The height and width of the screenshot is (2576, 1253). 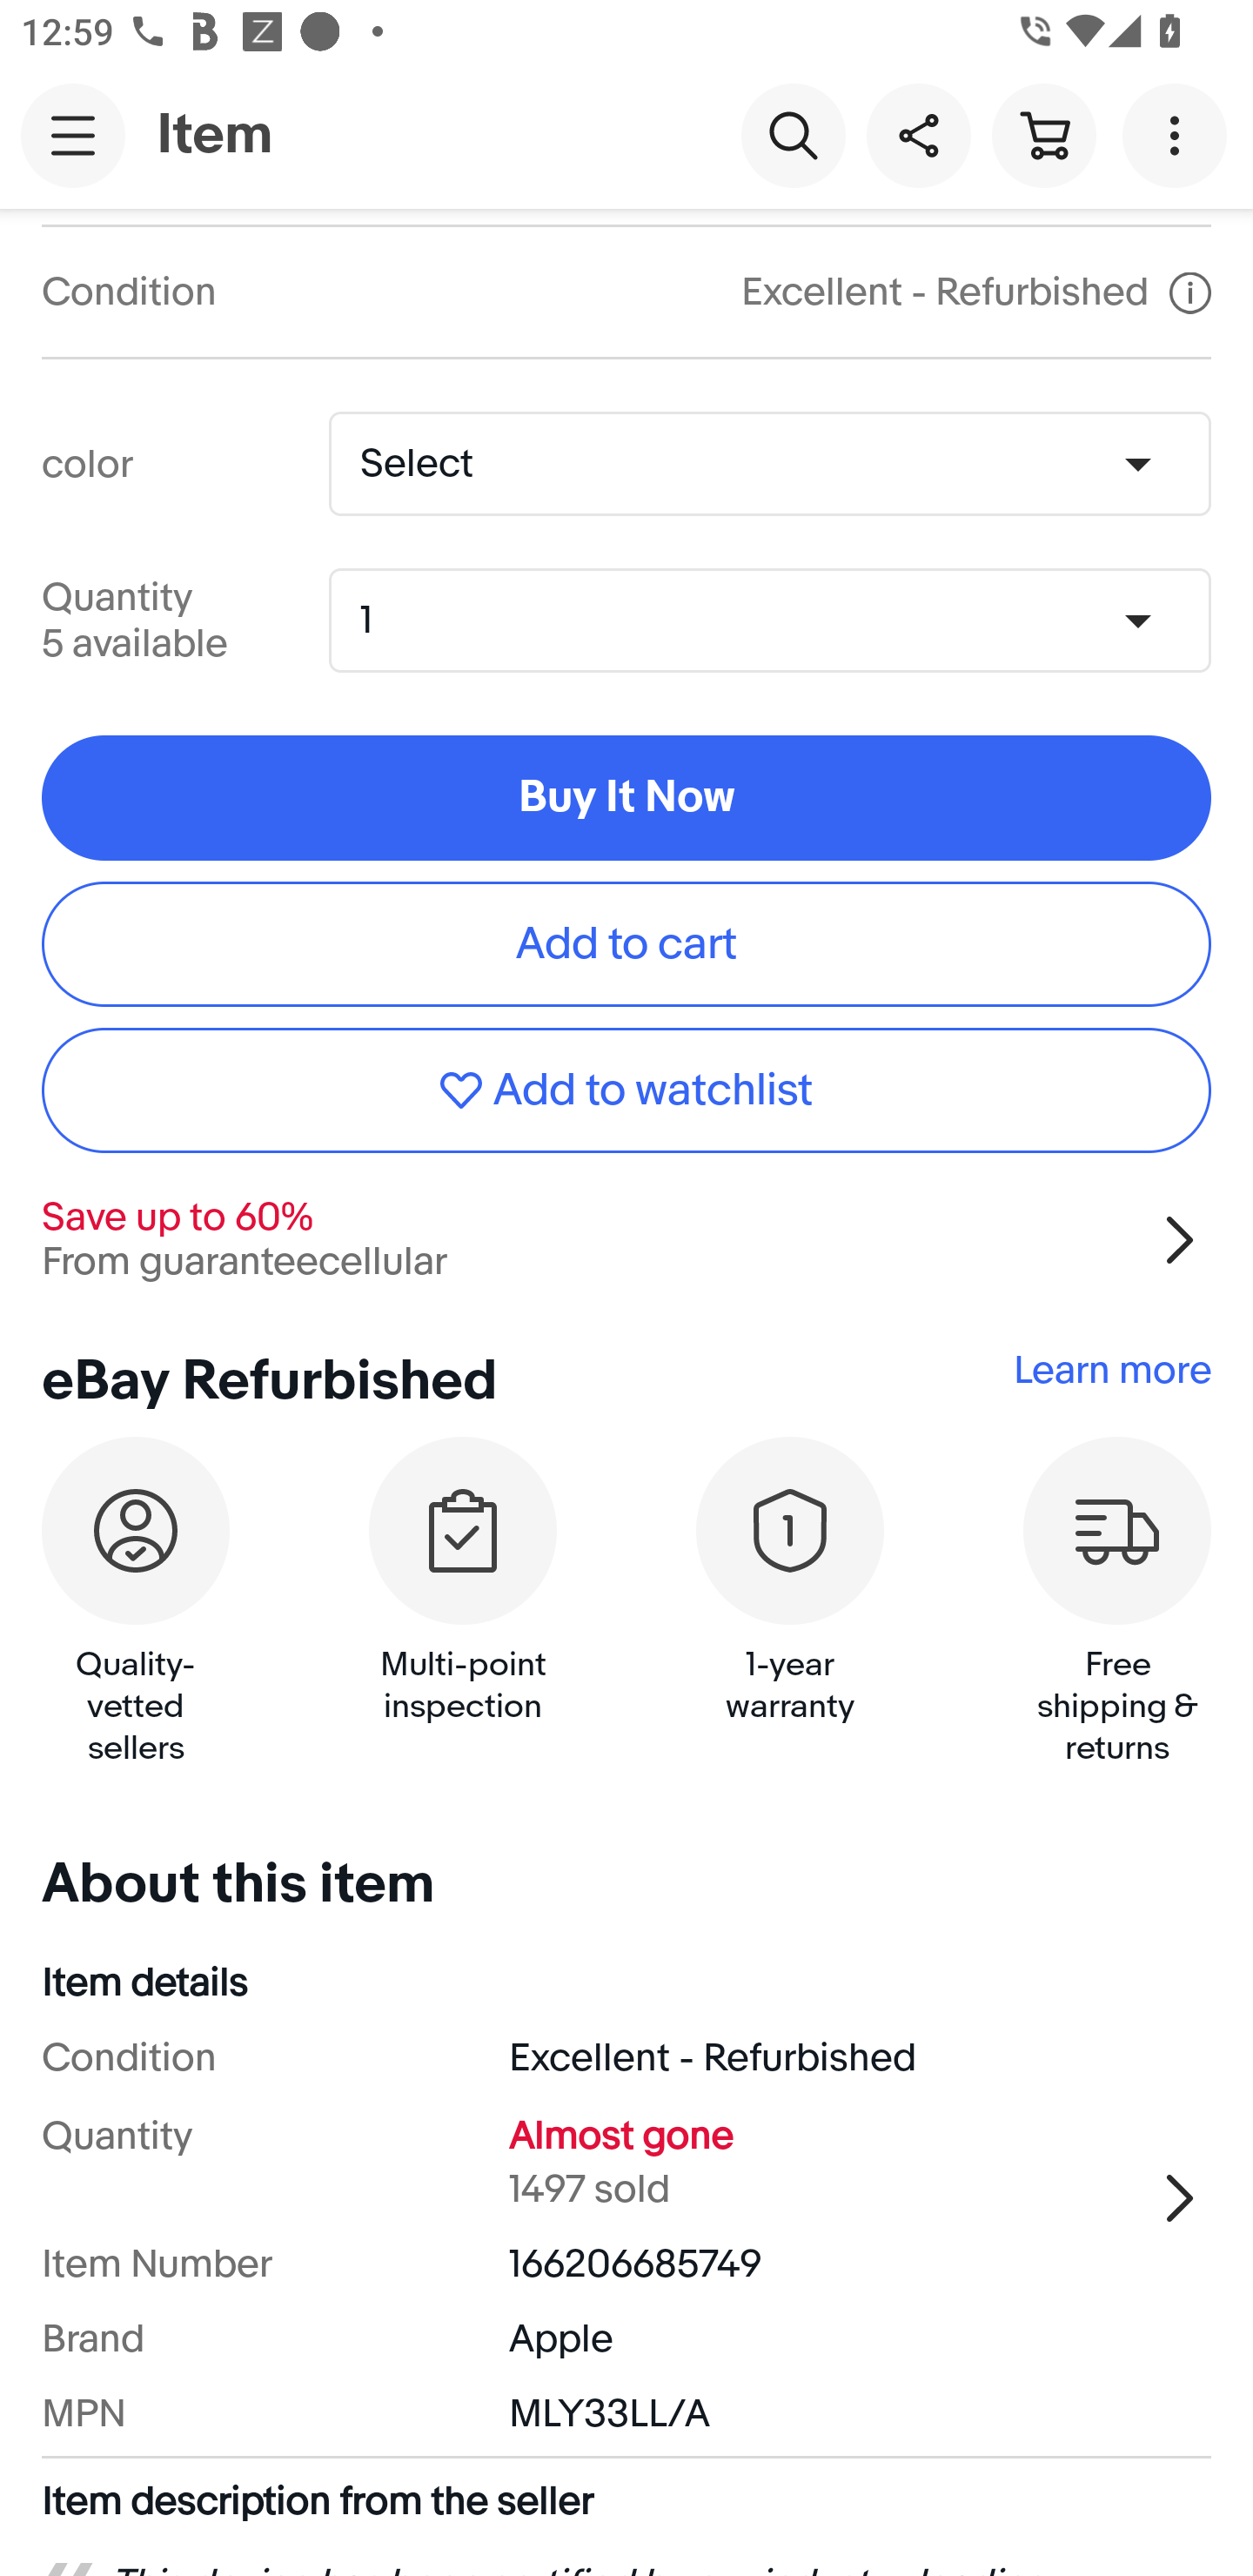 What do you see at coordinates (1180, 134) in the screenshot?
I see `More options` at bounding box center [1180, 134].